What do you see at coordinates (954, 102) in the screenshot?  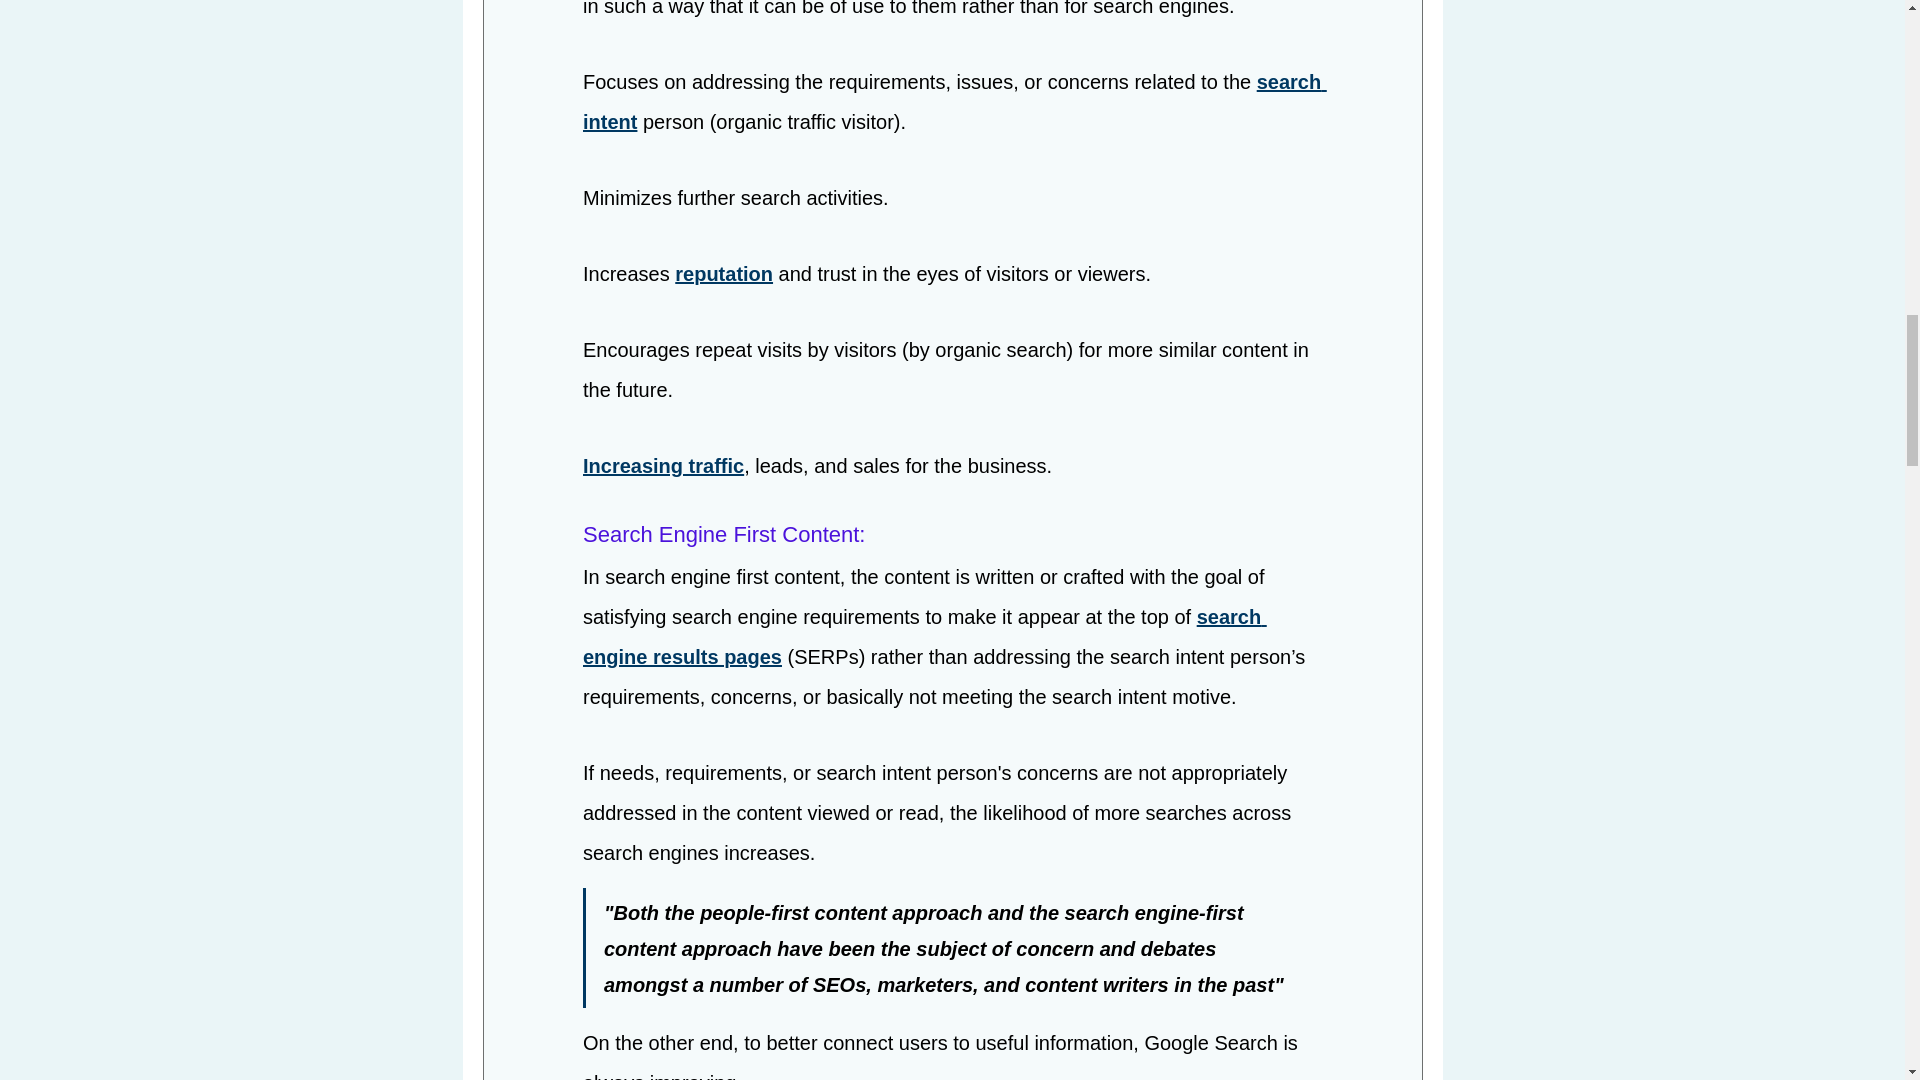 I see `search intent` at bounding box center [954, 102].